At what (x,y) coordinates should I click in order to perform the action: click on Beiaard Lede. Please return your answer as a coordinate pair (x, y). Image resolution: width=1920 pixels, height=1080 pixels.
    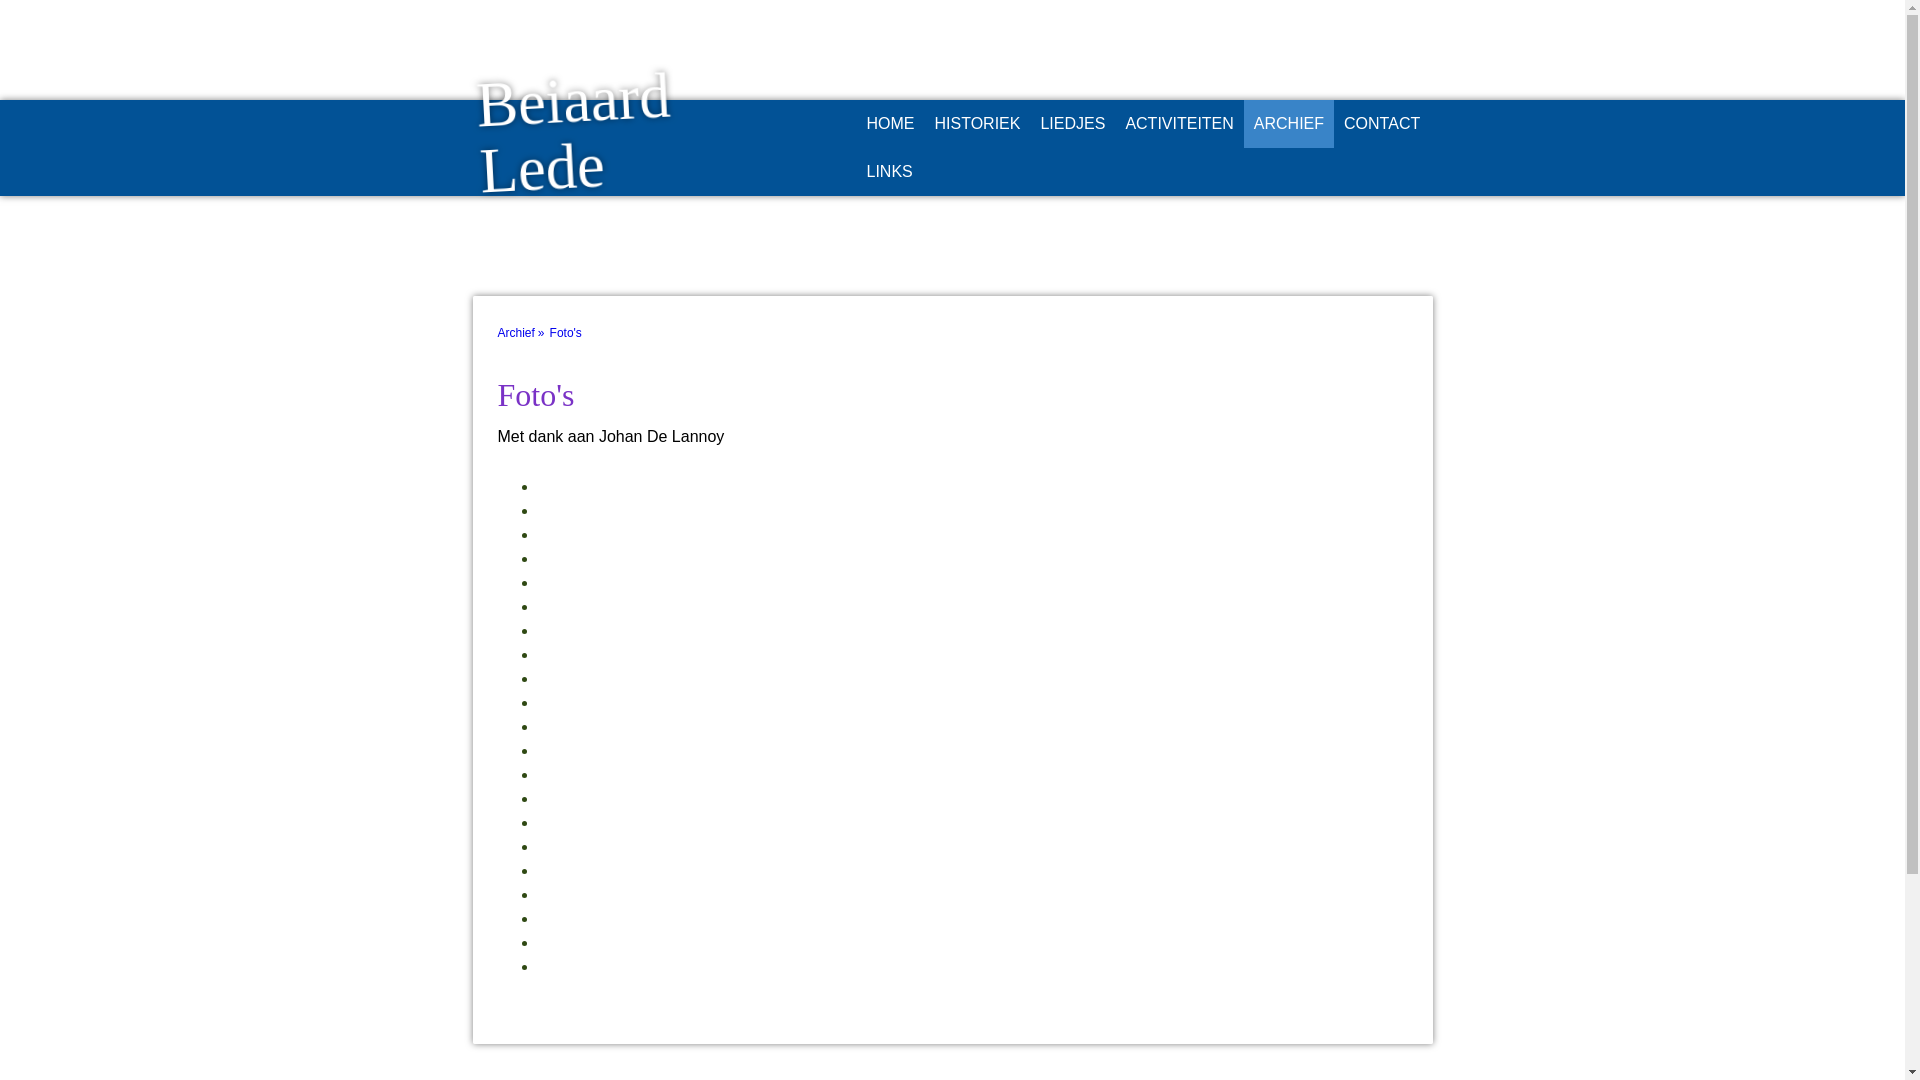
    Looking at the image, I should click on (623, 190).